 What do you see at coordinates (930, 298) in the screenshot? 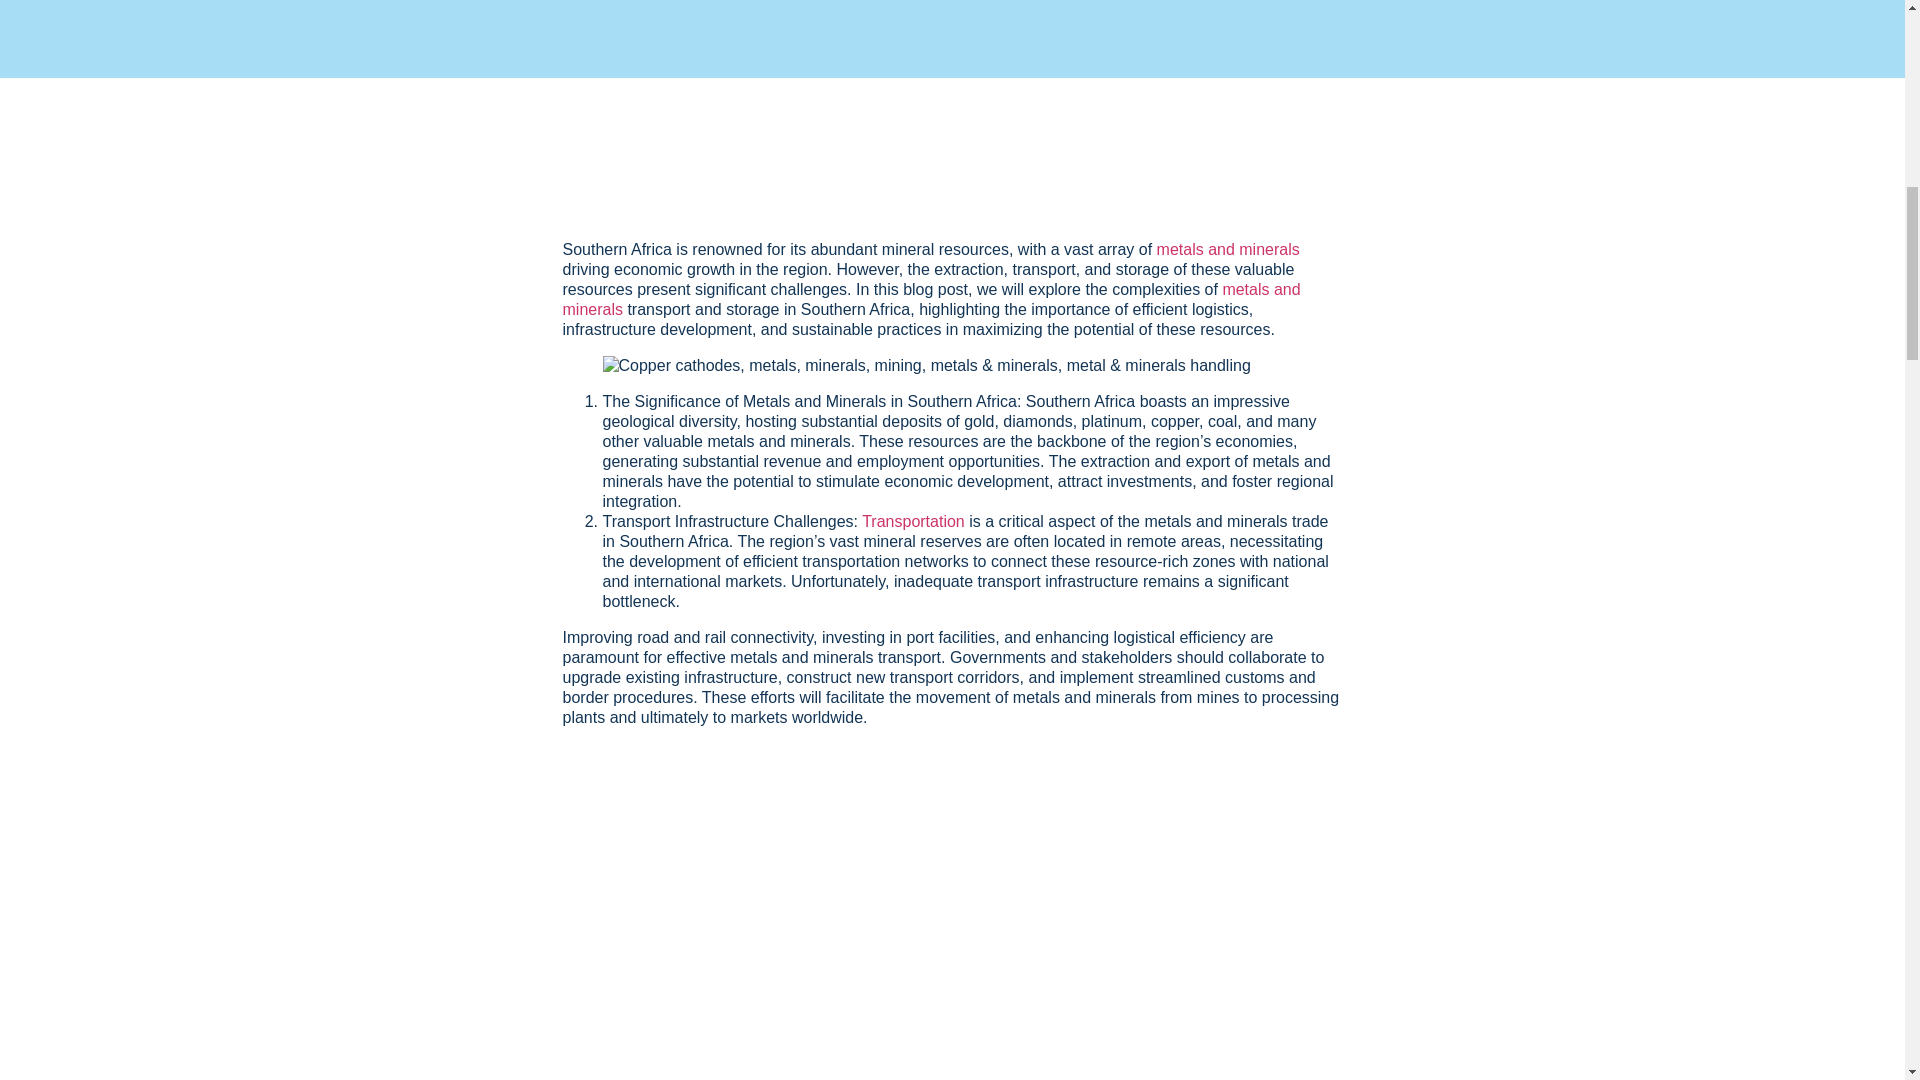
I see `metals and minerals` at bounding box center [930, 298].